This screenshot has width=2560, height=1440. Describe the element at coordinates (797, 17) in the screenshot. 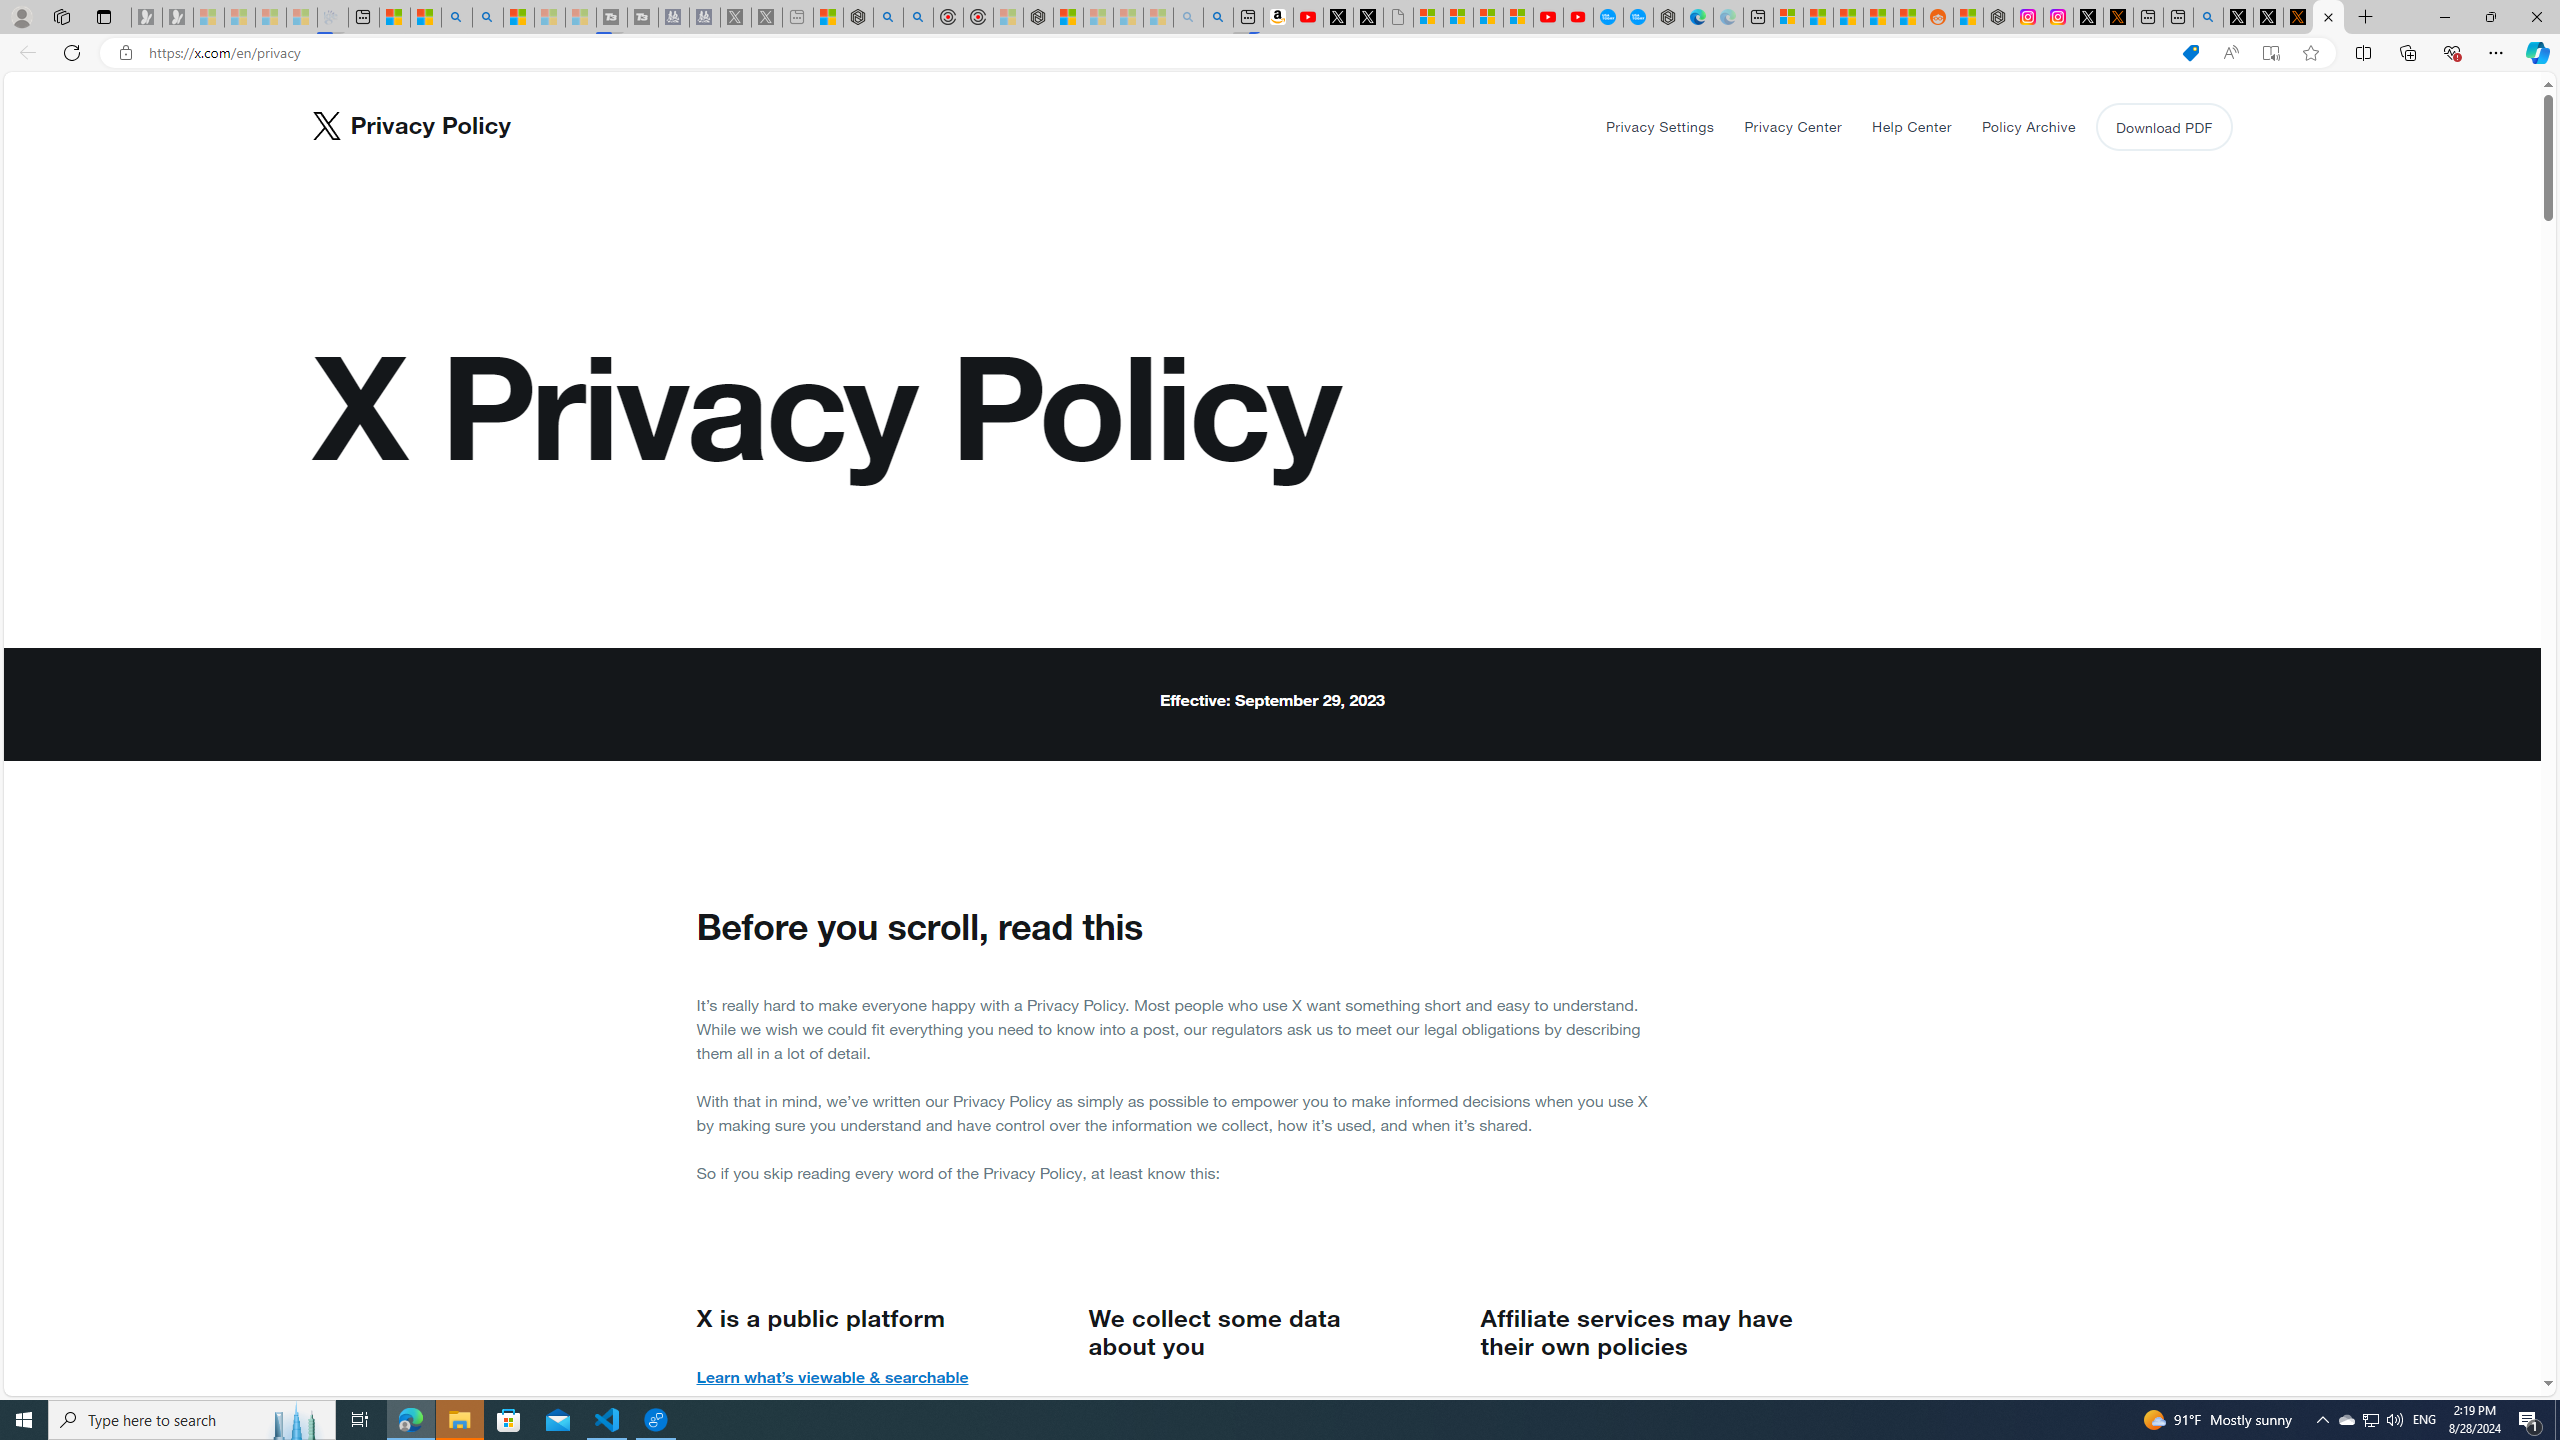

I see `New tab - Sleeping` at that location.